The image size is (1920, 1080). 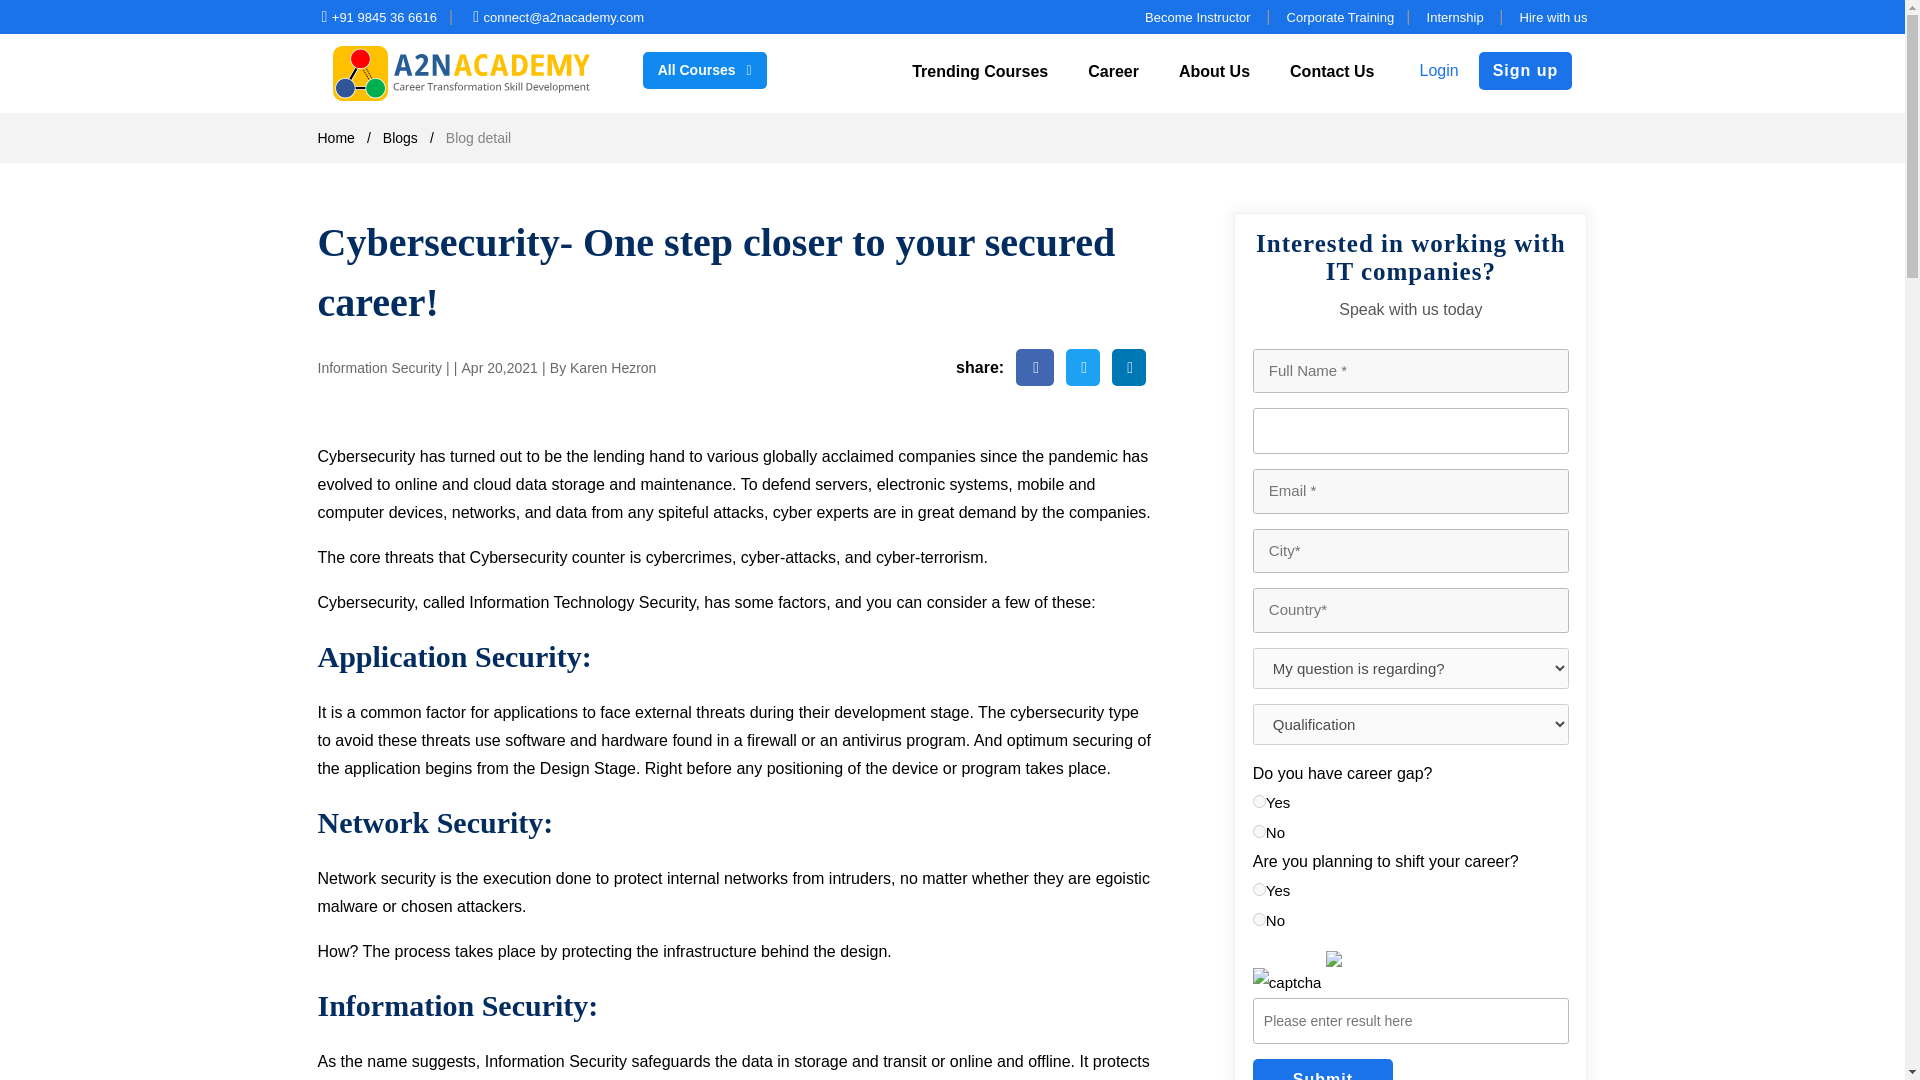 I want to click on Corporate Training, so click(x=1340, y=16).